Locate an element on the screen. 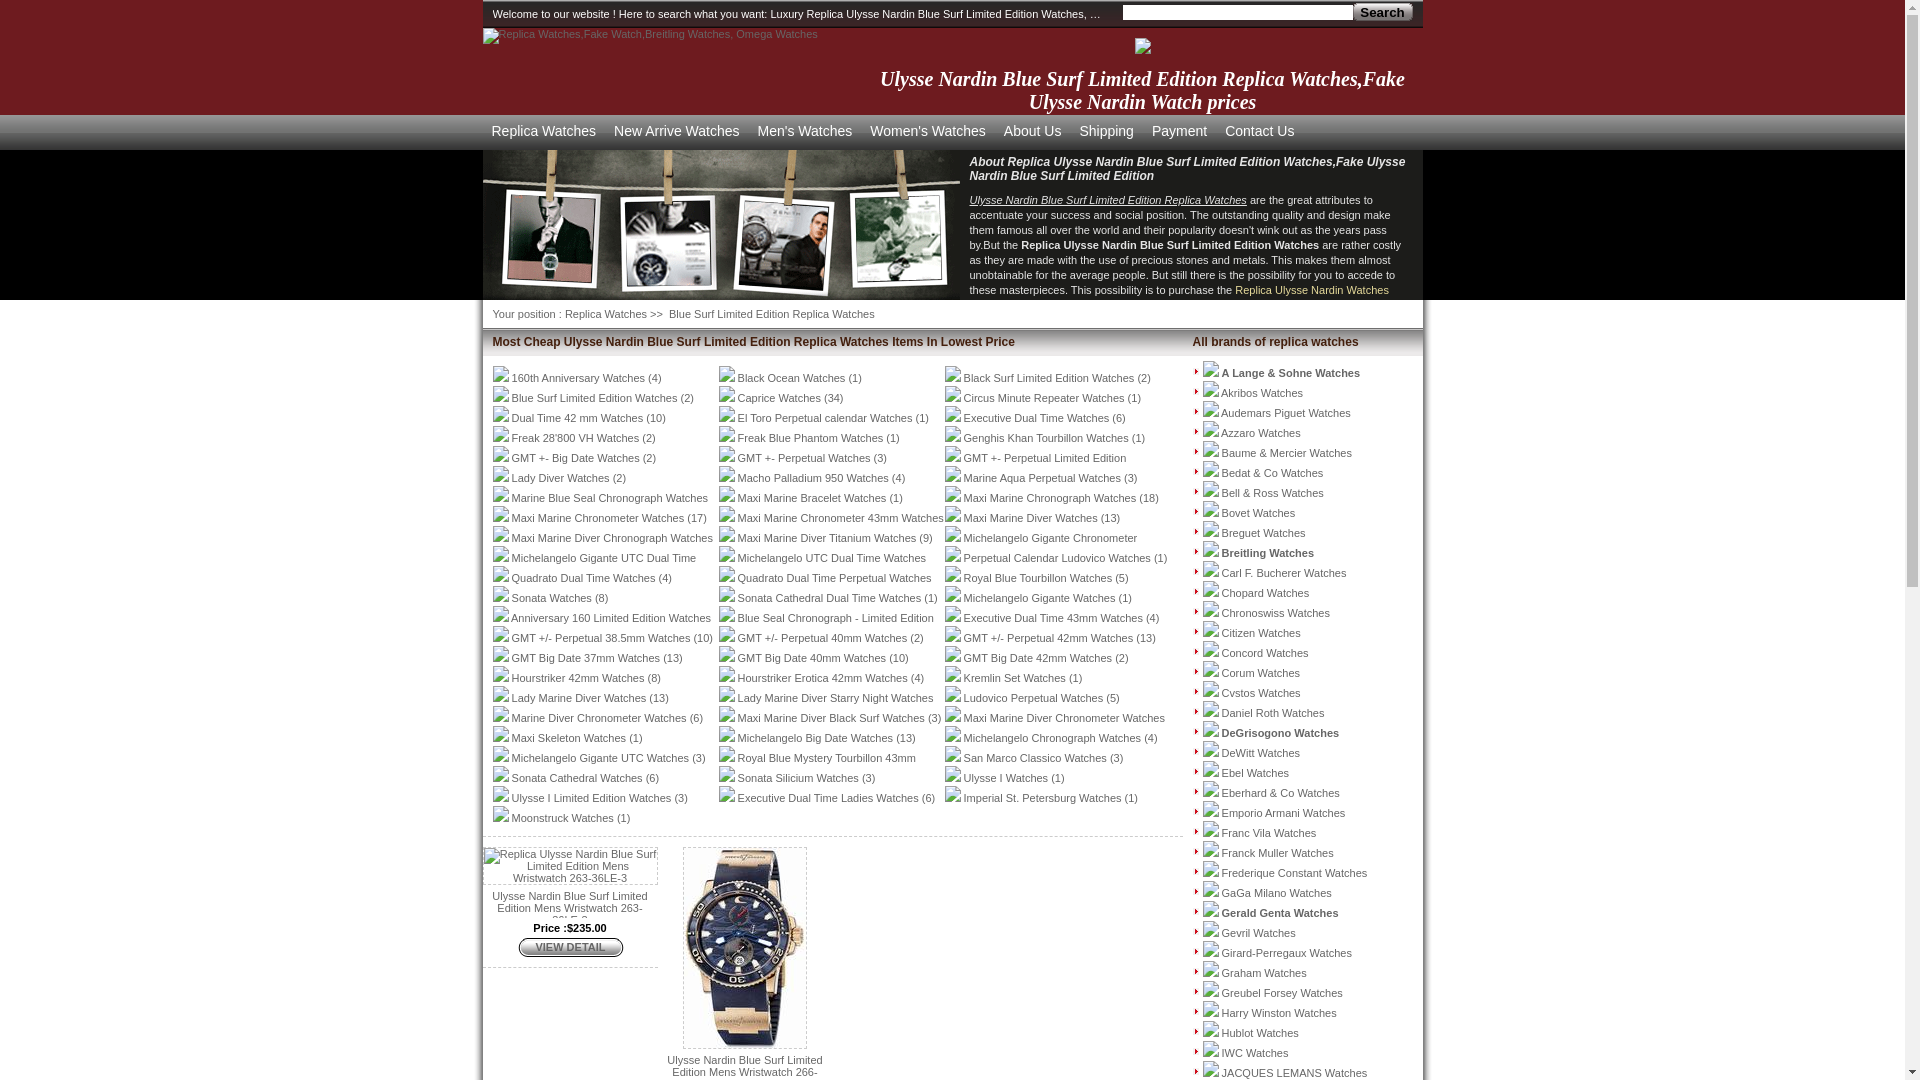 Image resolution: width=1920 pixels, height=1080 pixels. Maxi Marine Diver Chronometer Watches is located at coordinates (1064, 718).